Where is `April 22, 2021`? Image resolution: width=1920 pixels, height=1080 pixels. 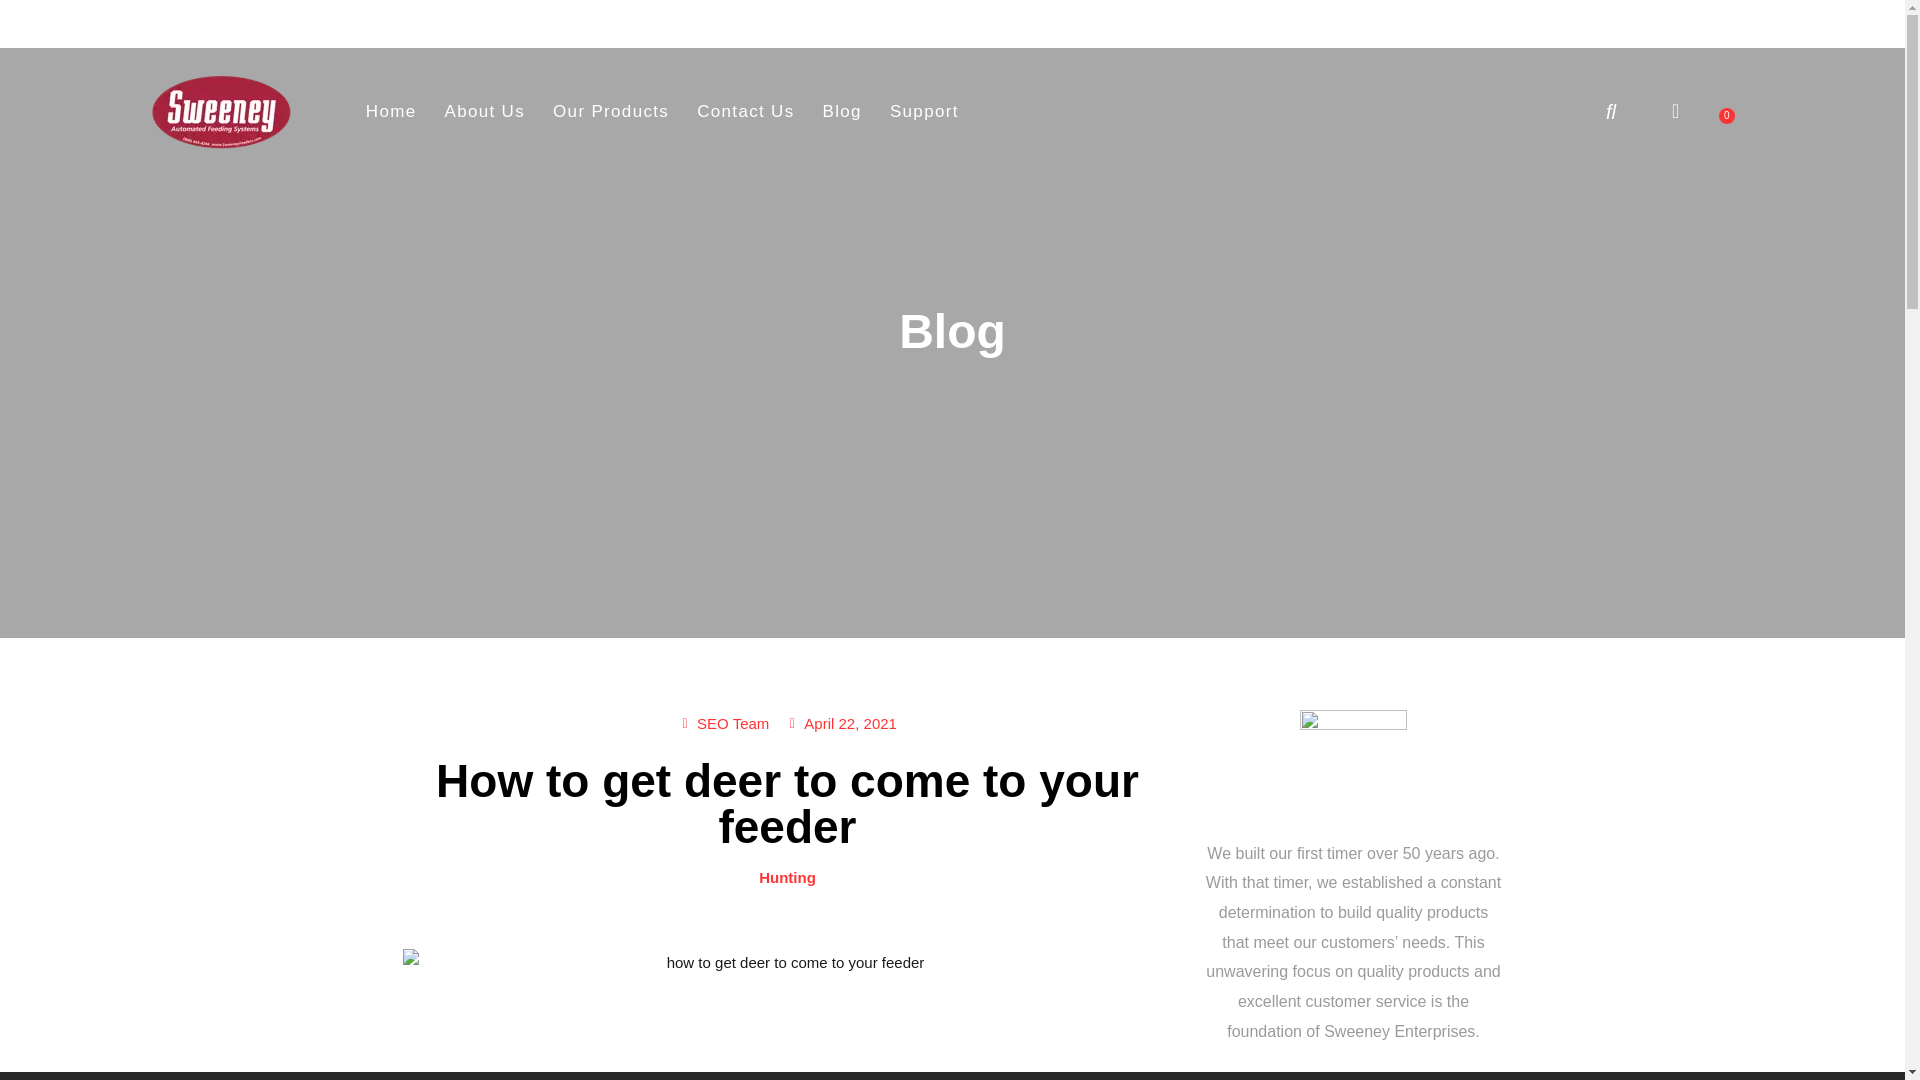 April 22, 2021 is located at coordinates (840, 723).